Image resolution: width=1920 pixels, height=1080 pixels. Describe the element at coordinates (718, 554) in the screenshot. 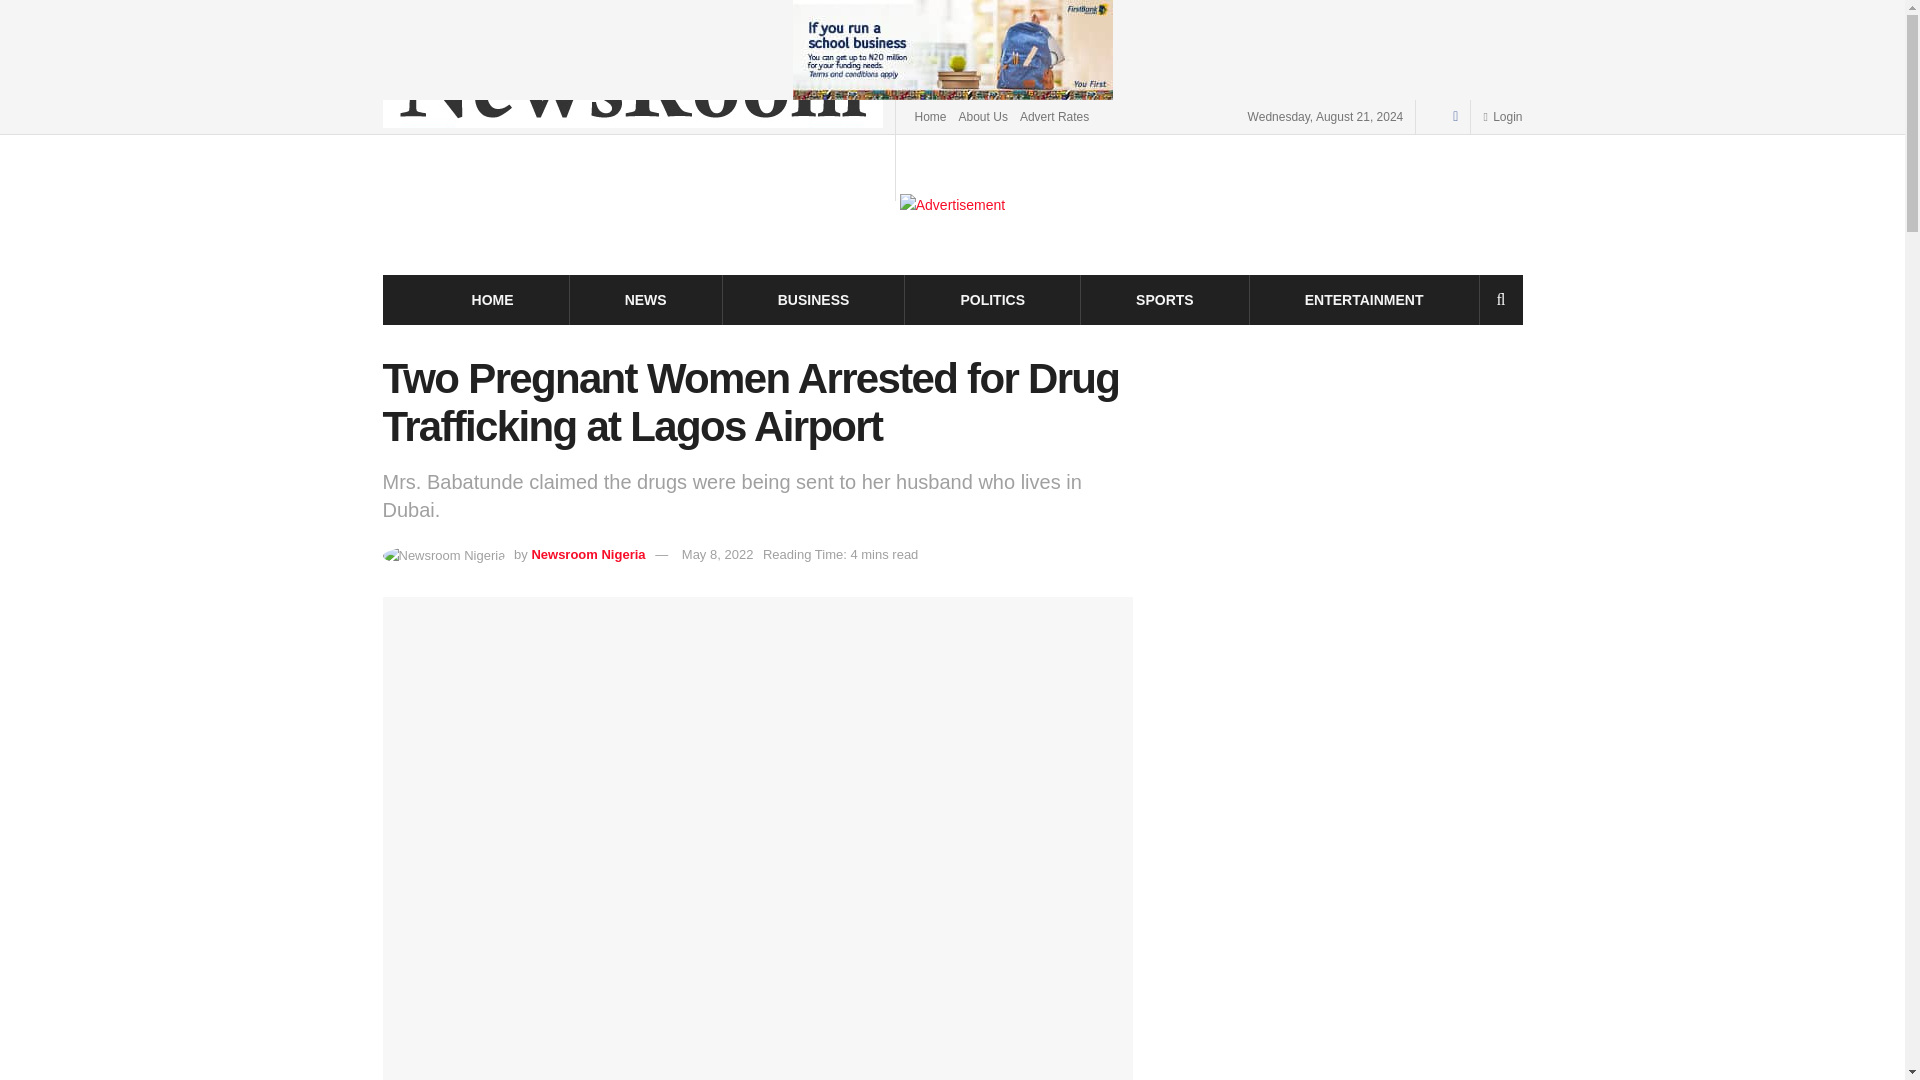

I see `May 8, 2022` at that location.